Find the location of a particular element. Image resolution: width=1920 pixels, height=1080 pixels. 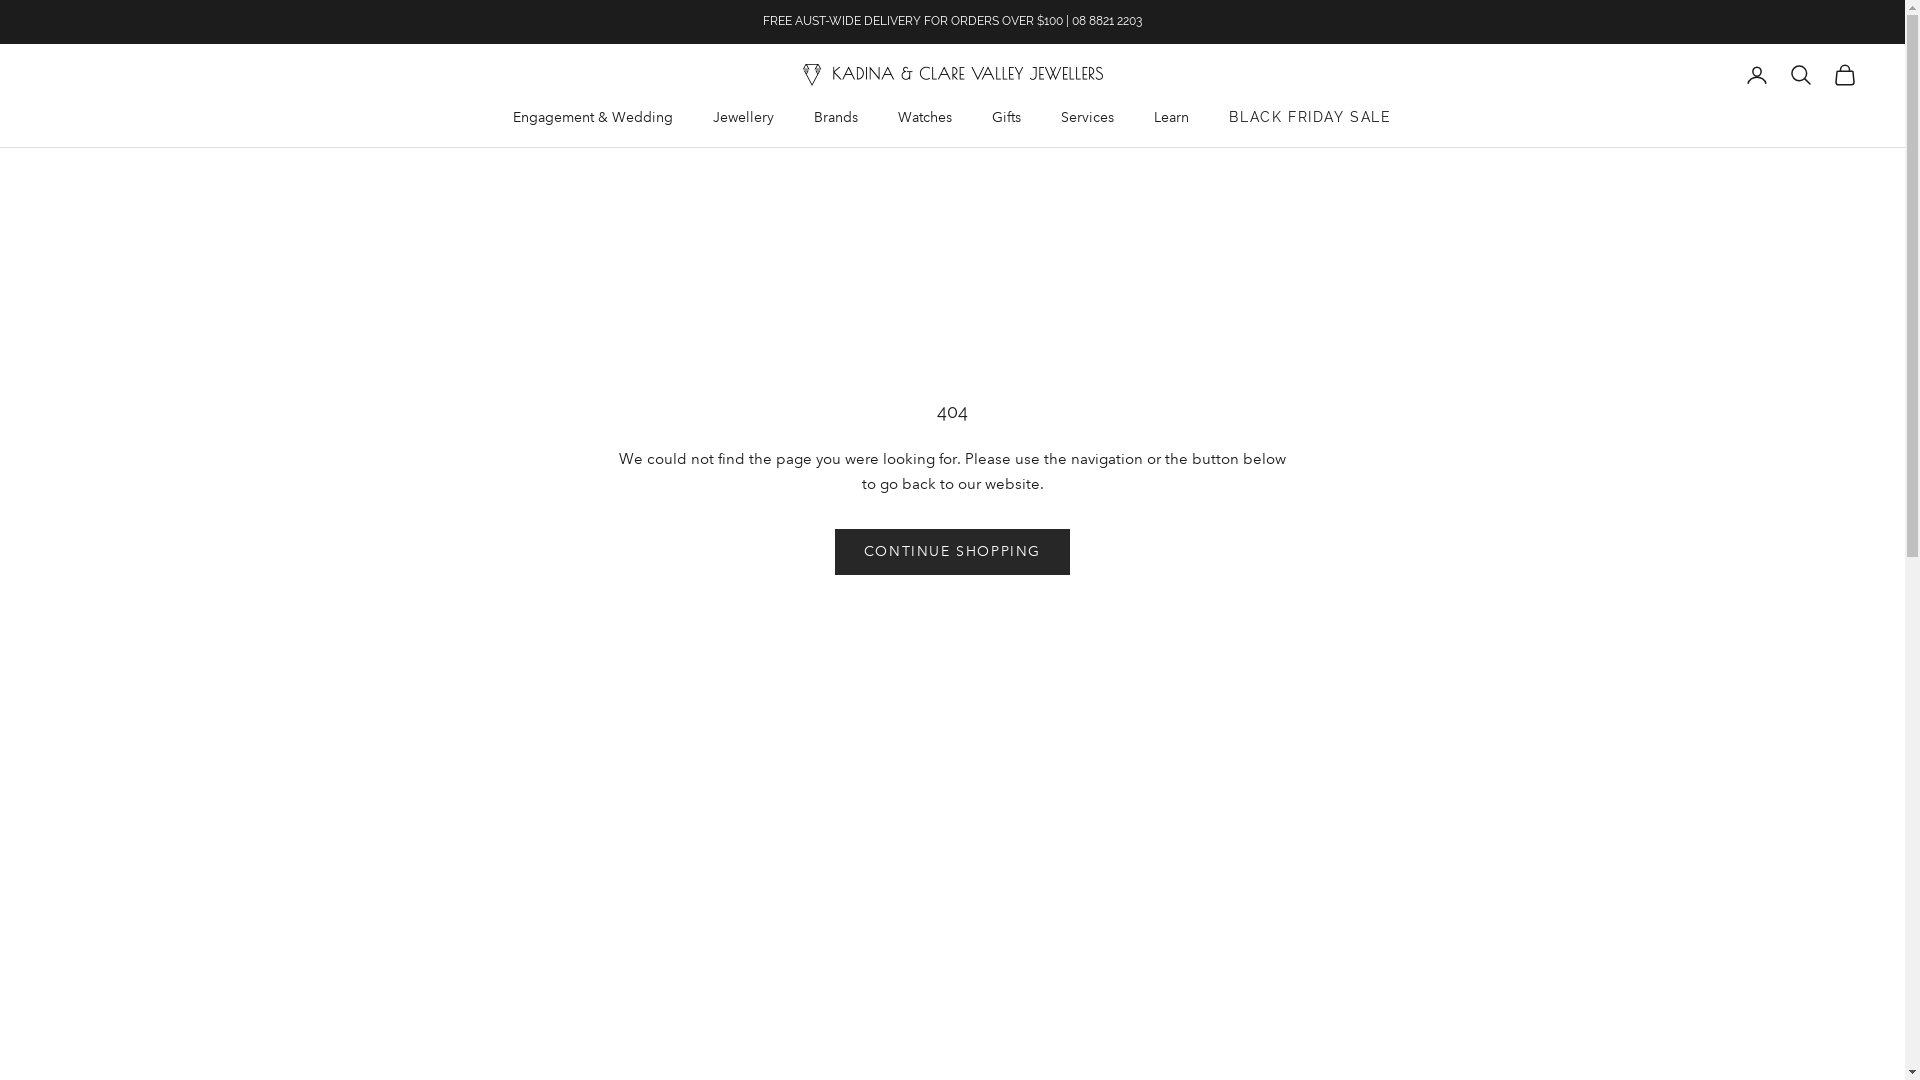

Open cart is located at coordinates (1845, 75).